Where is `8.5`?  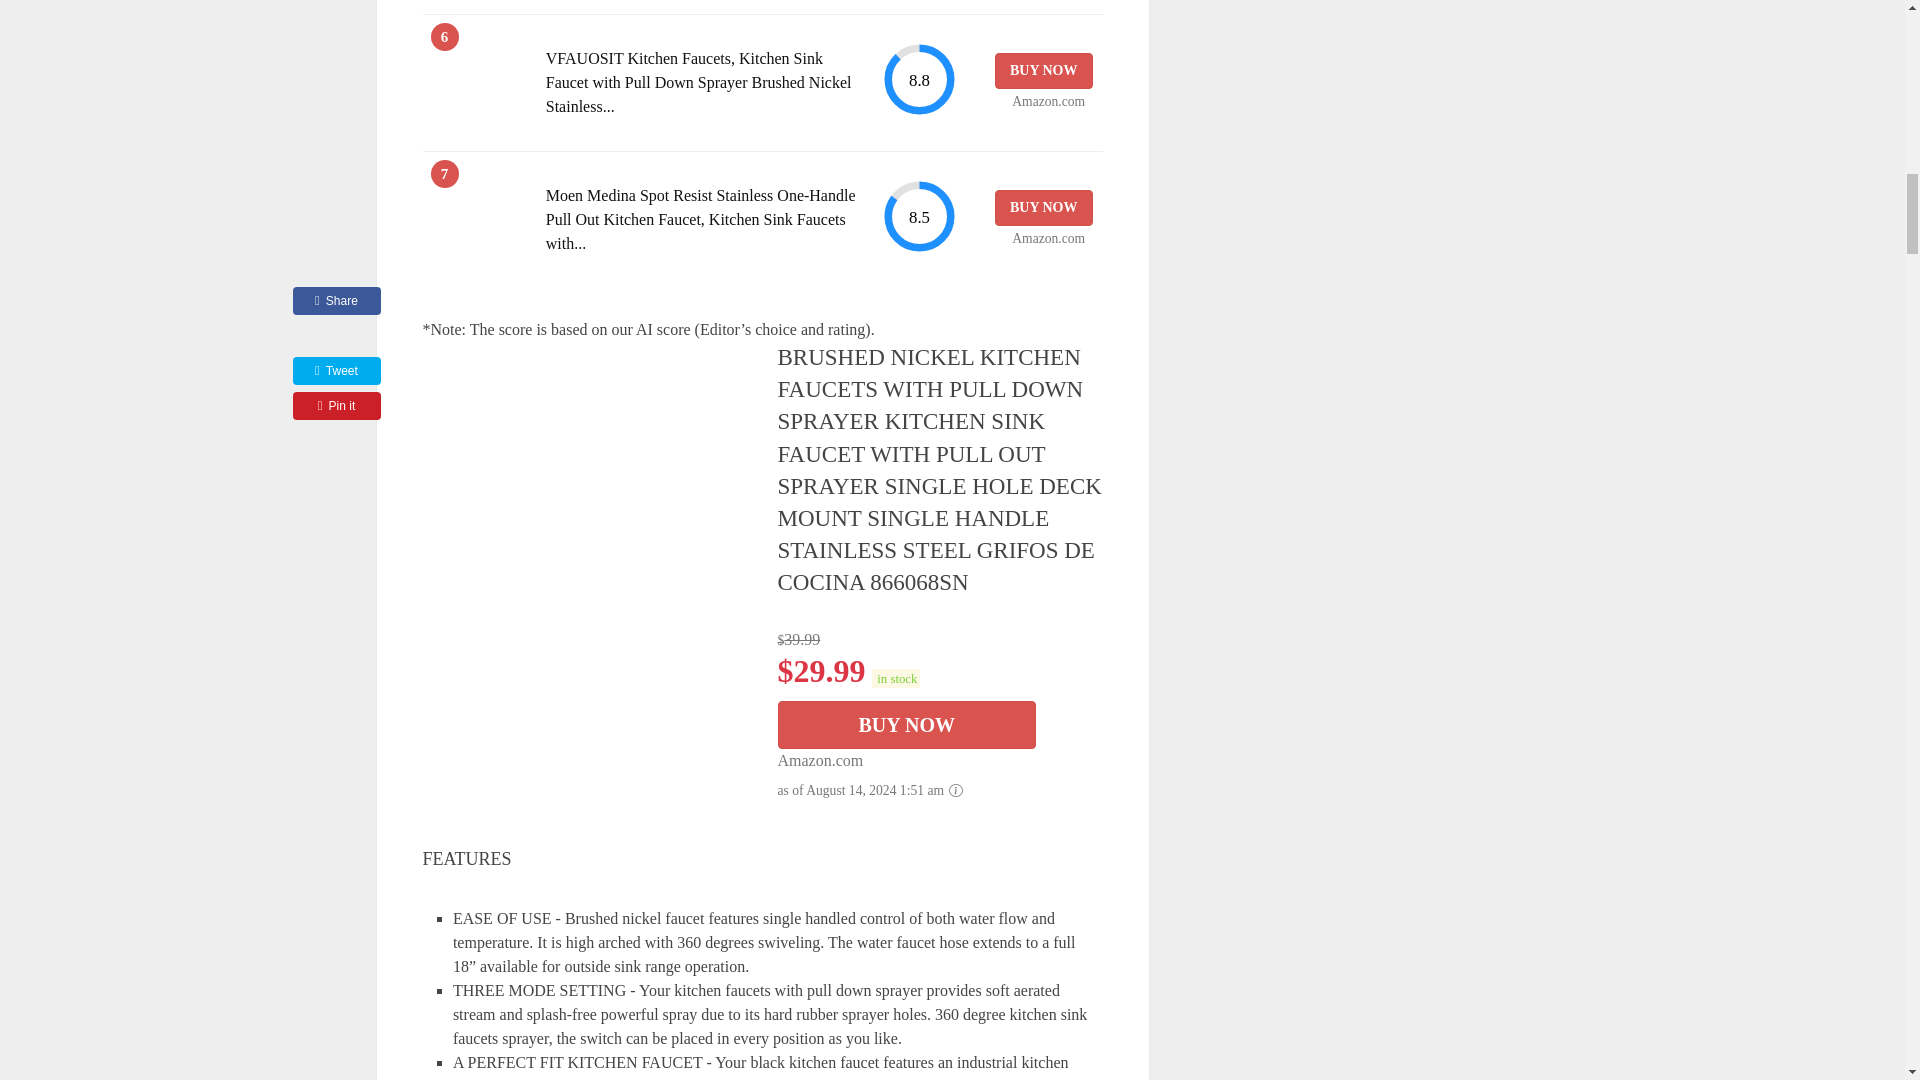 8.5 is located at coordinates (918, 216).